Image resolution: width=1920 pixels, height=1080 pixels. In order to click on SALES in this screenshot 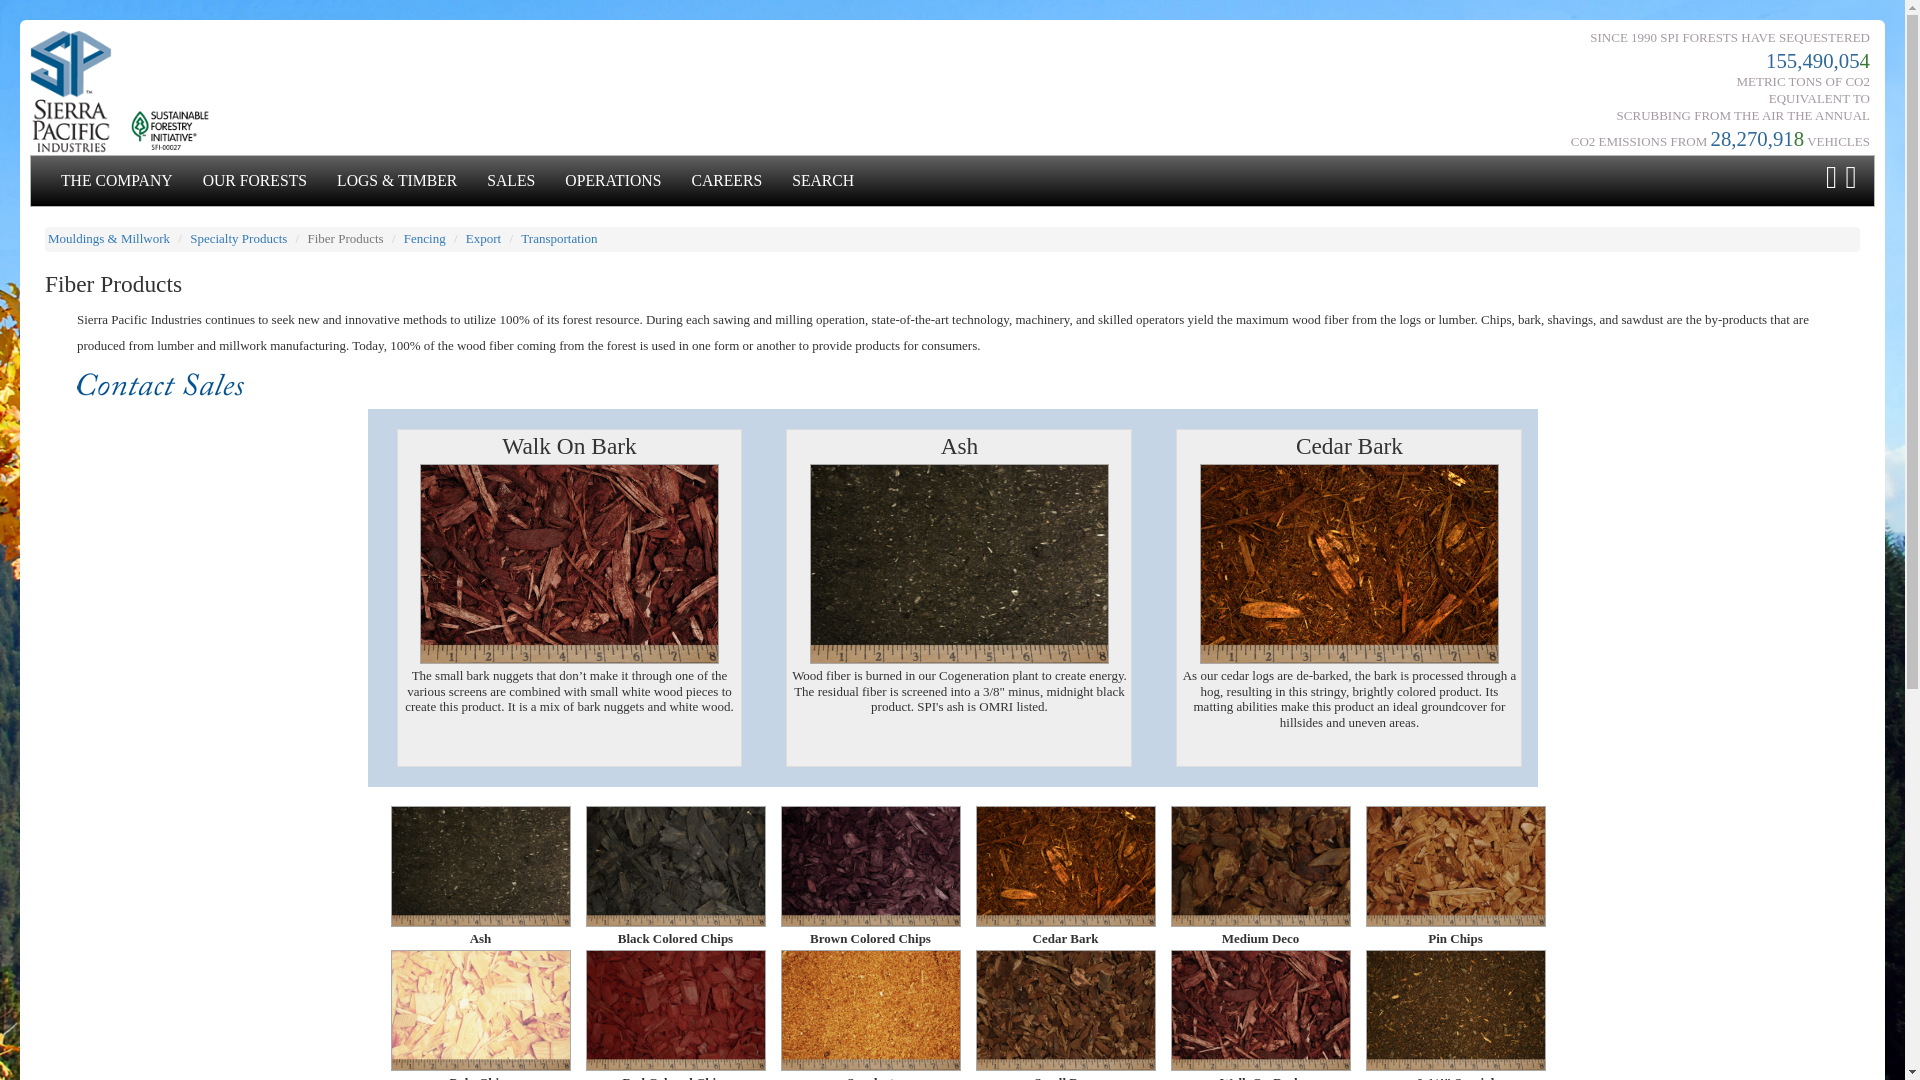, I will do `click(510, 180)`.